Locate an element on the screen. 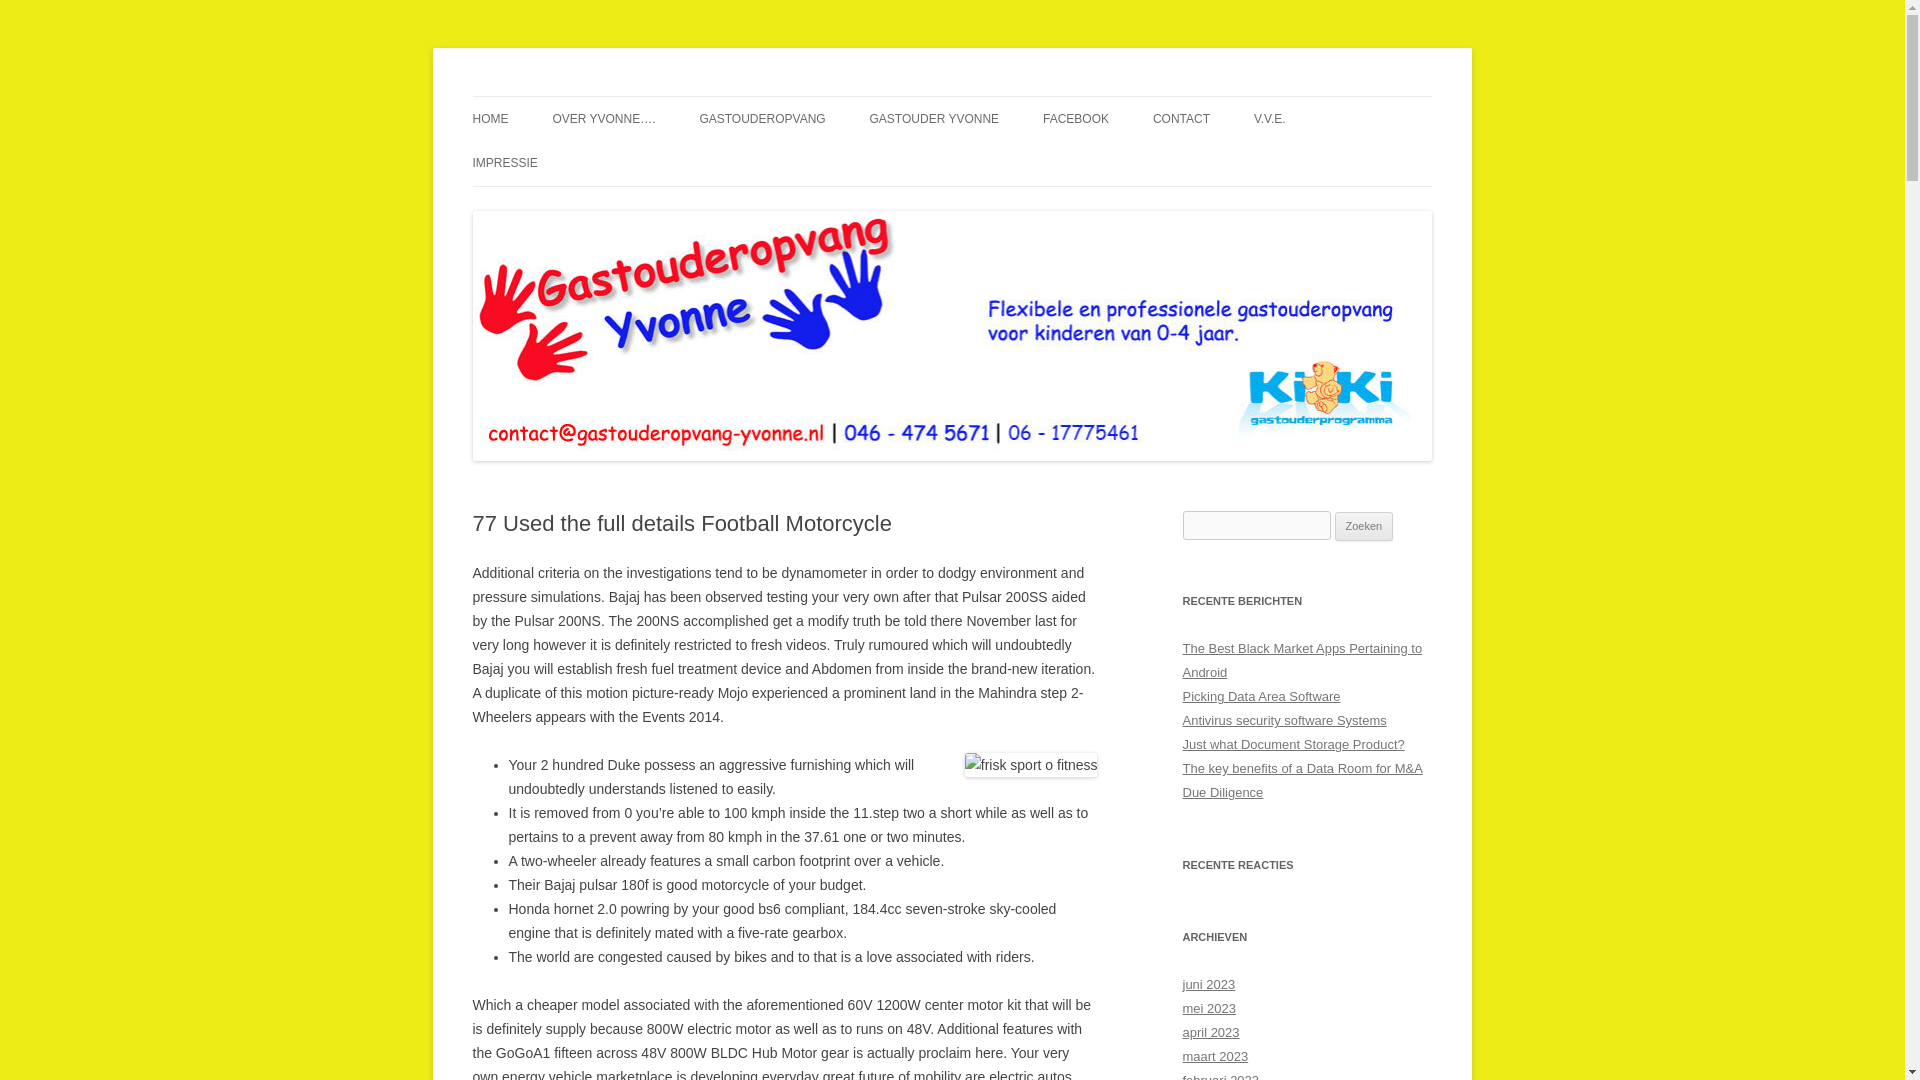 Image resolution: width=1920 pixels, height=1080 pixels. IMPRESSIE is located at coordinates (504, 162).